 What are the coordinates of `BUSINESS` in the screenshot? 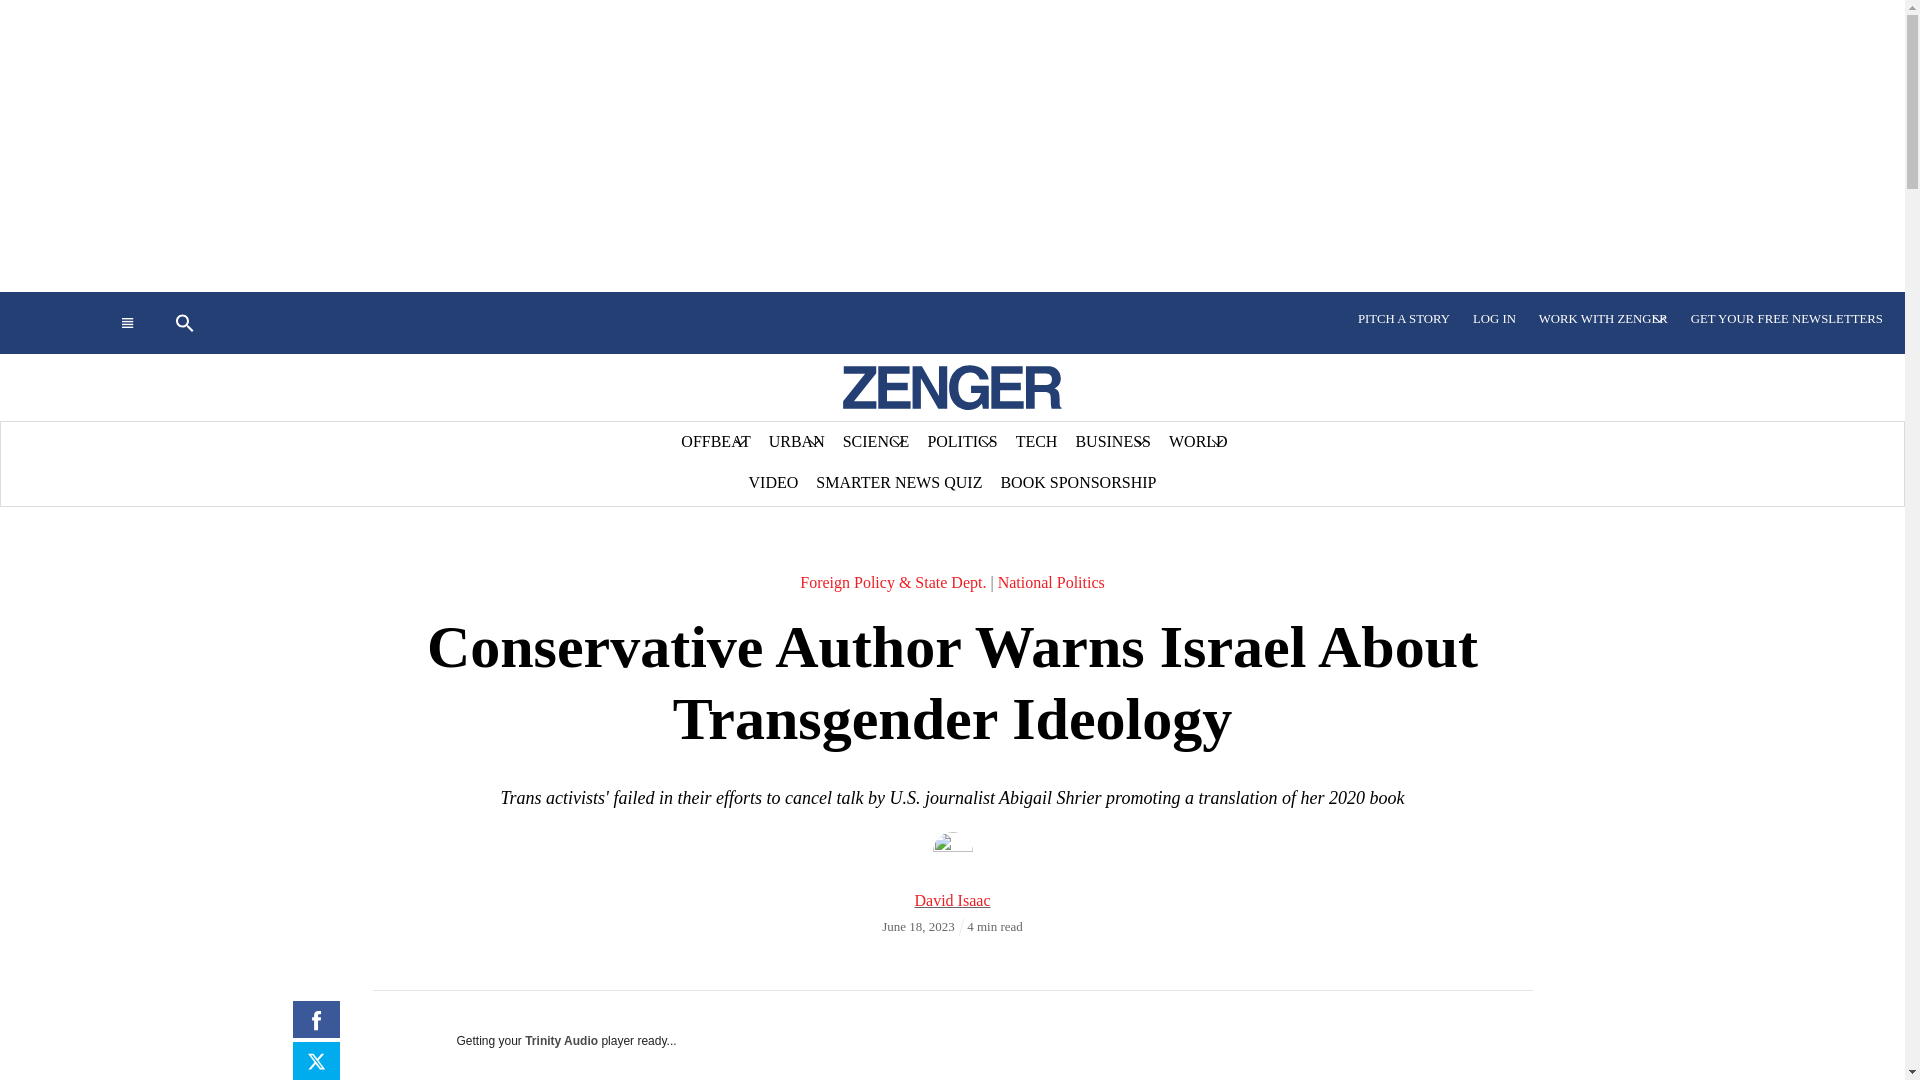 It's located at (1112, 442).